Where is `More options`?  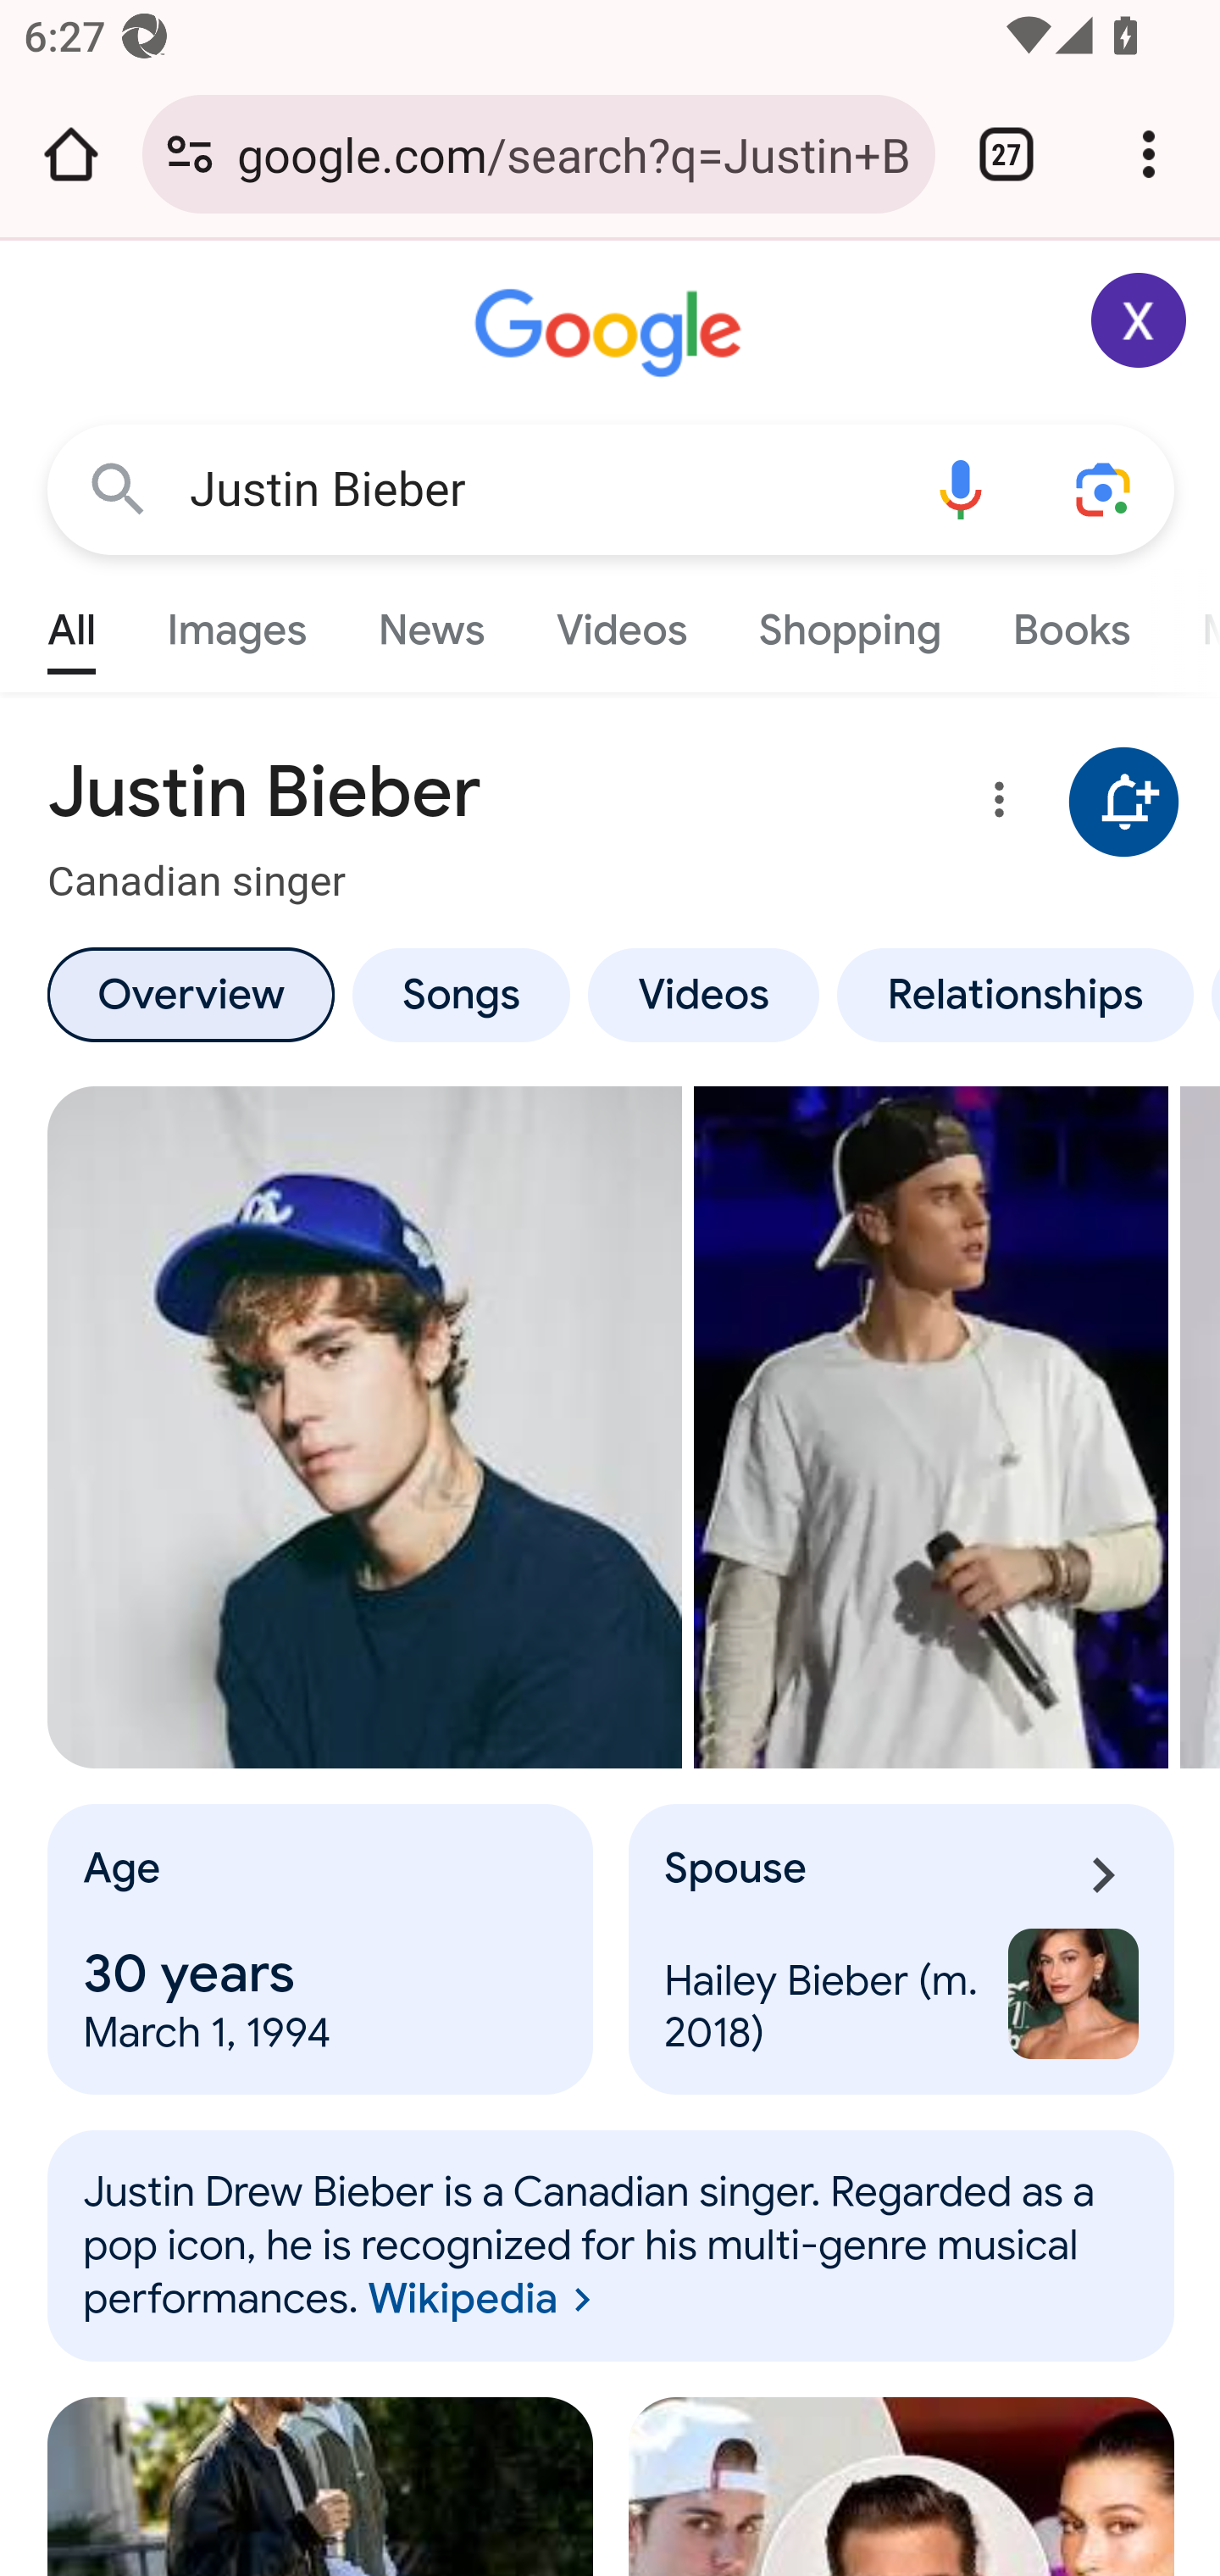 More options is located at coordinates (994, 805).